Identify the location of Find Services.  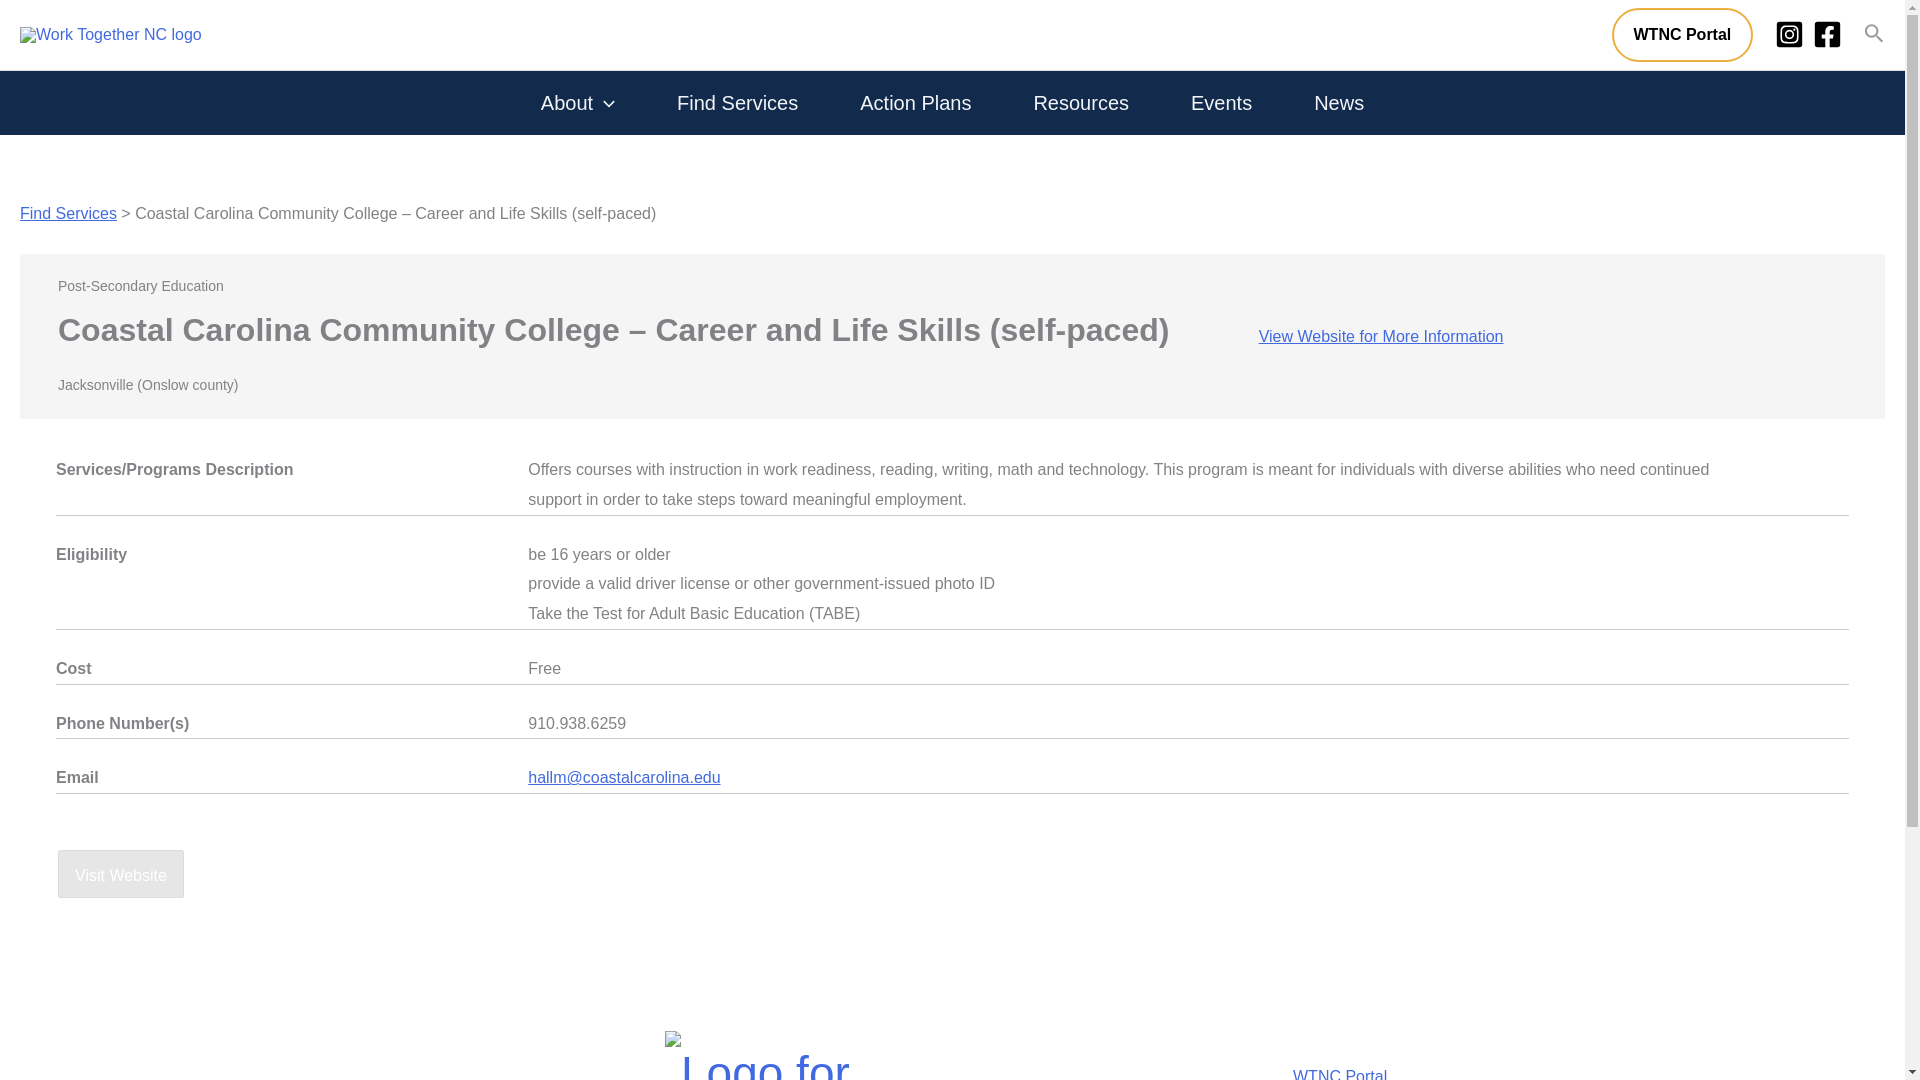
(68, 214).